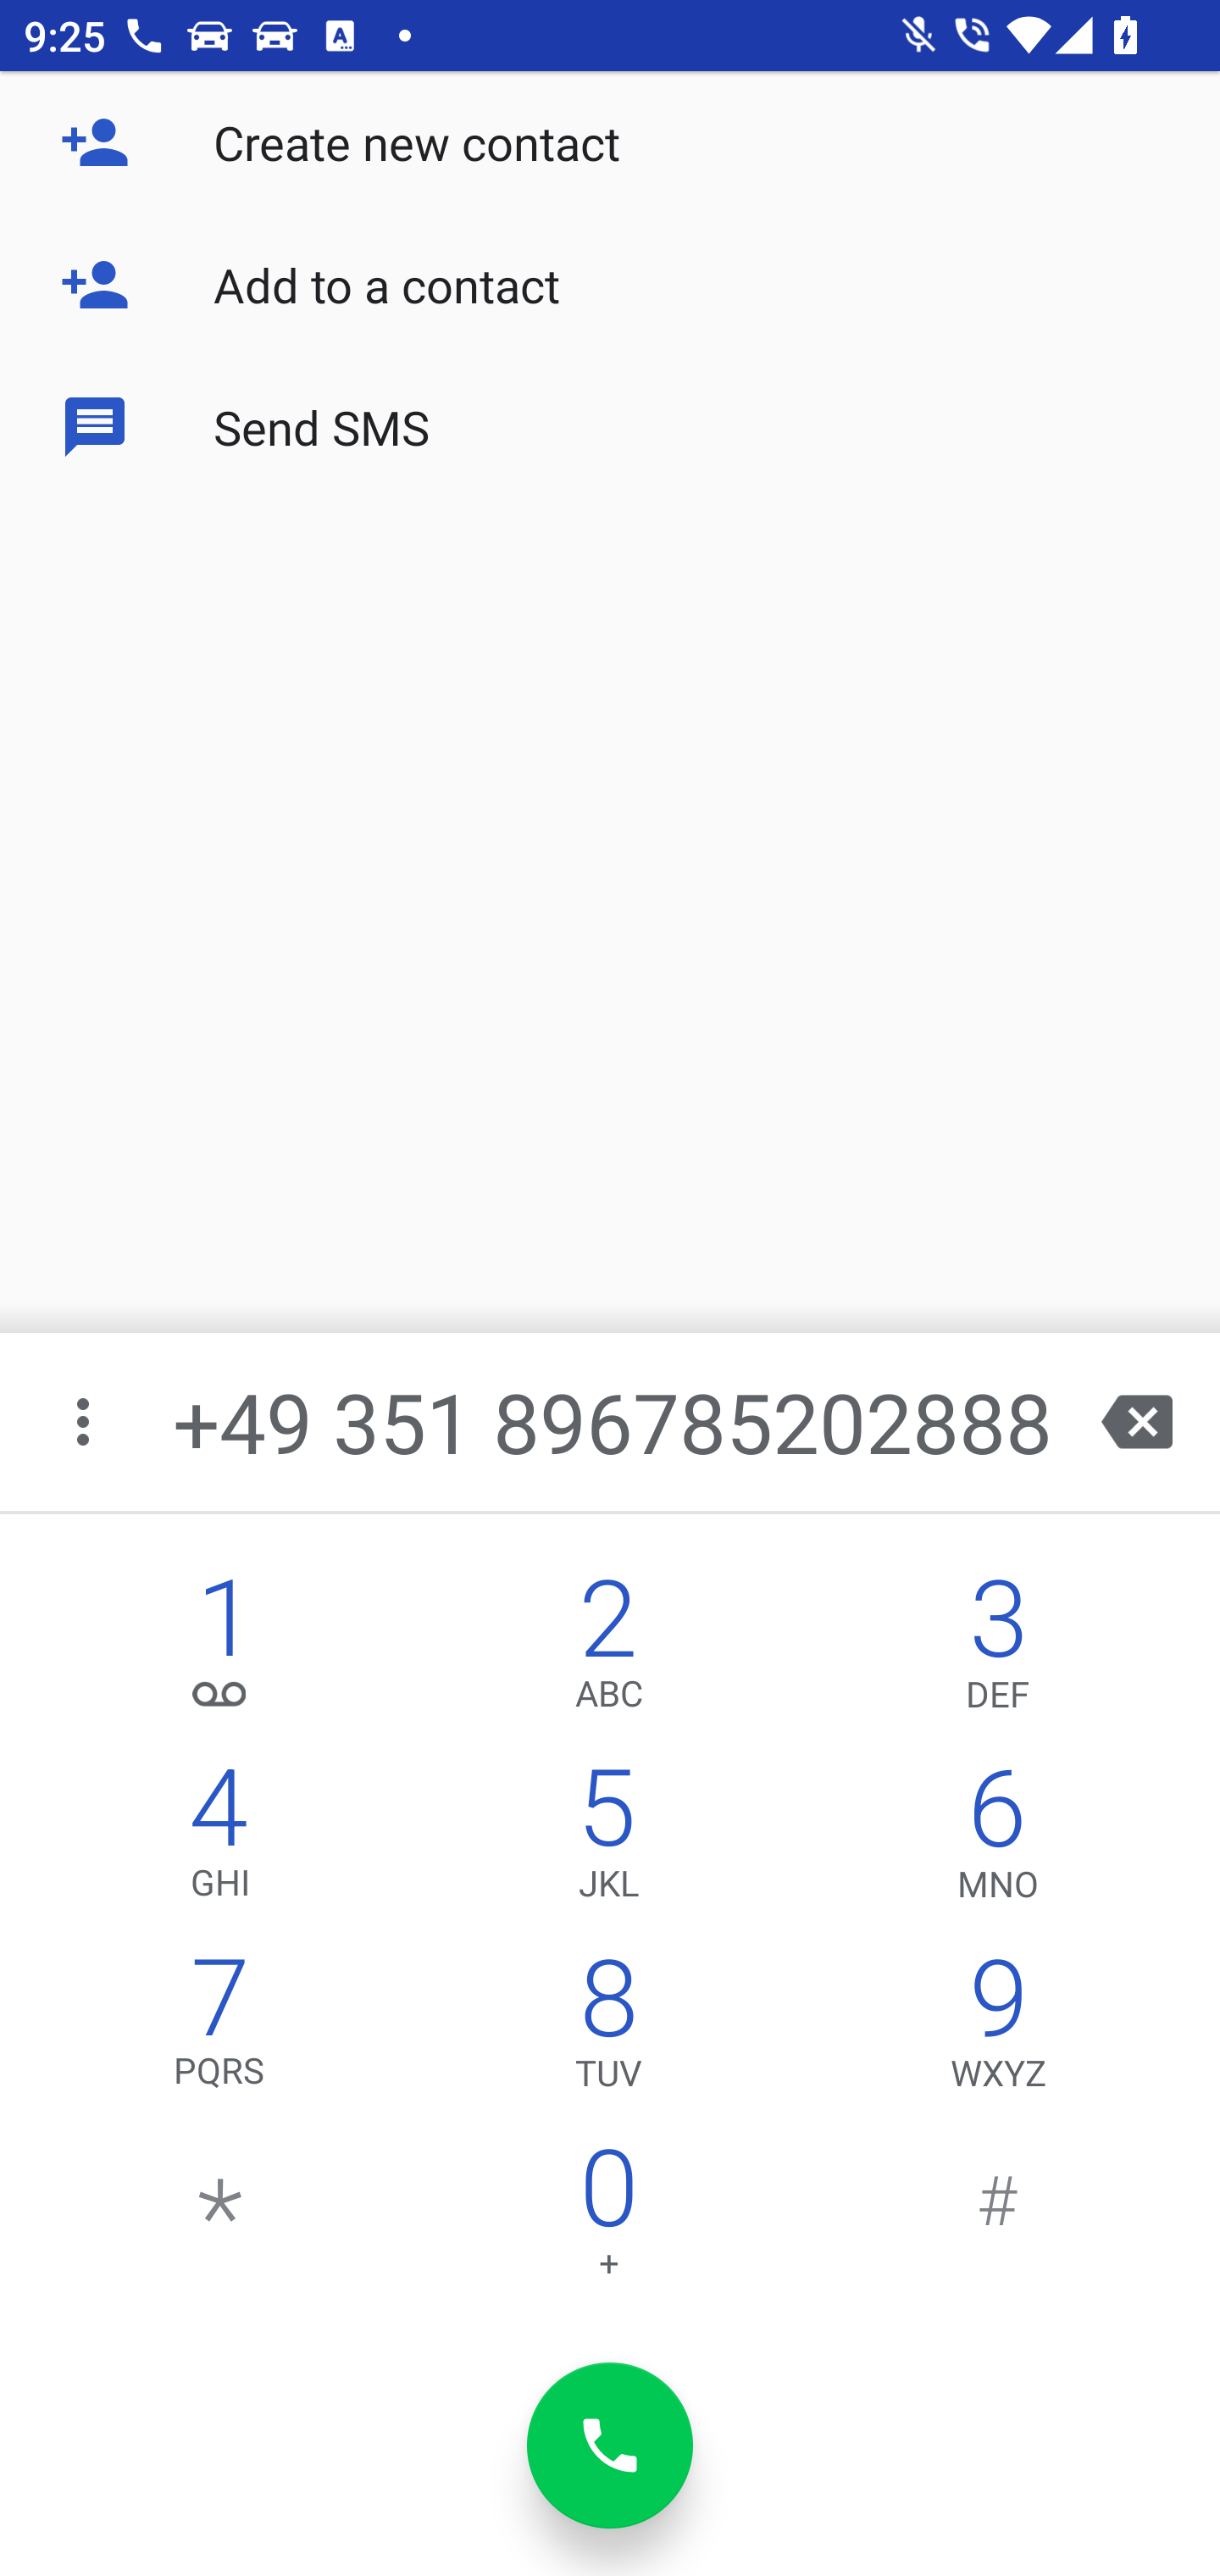 The height and width of the screenshot is (2576, 1220). Describe the element at coordinates (220, 2030) in the screenshot. I see `7,PQRS 7 PQRS` at that location.